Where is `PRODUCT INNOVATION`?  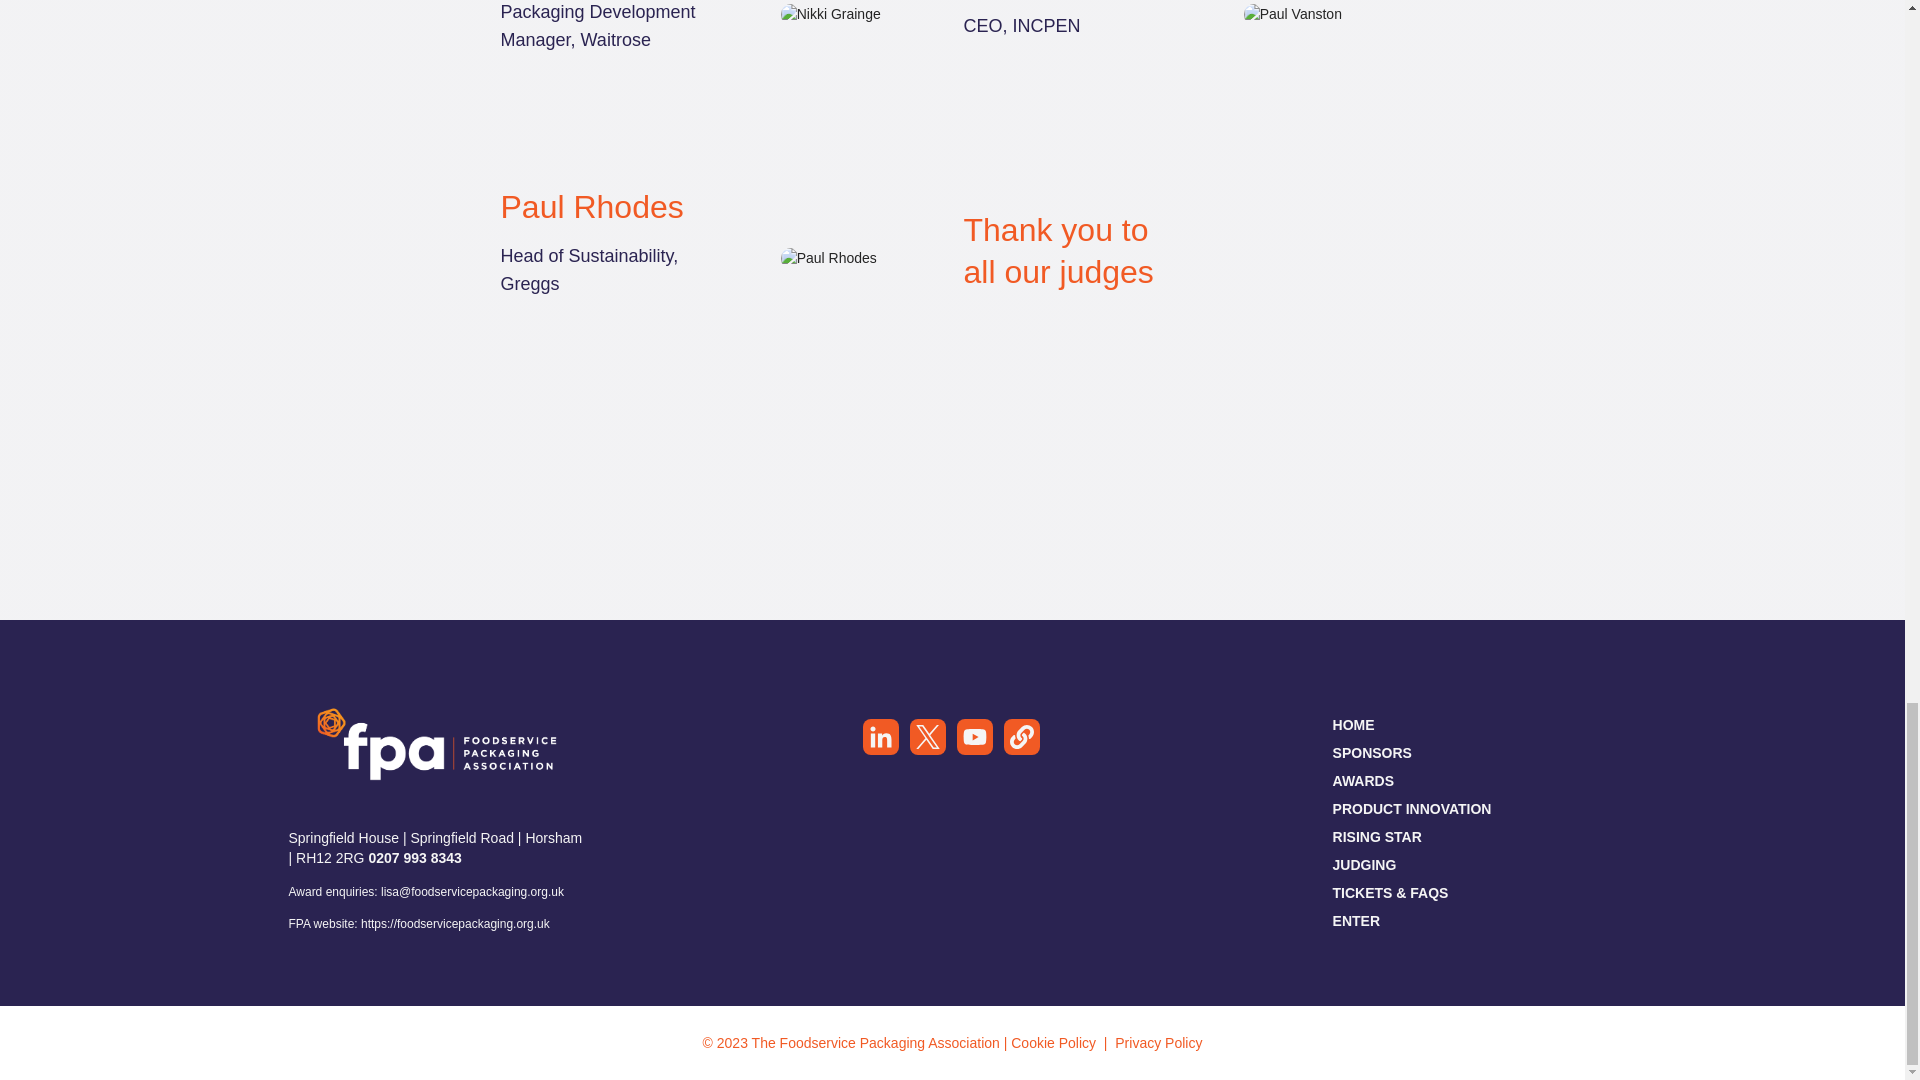
PRODUCT INNOVATION is located at coordinates (1412, 808).